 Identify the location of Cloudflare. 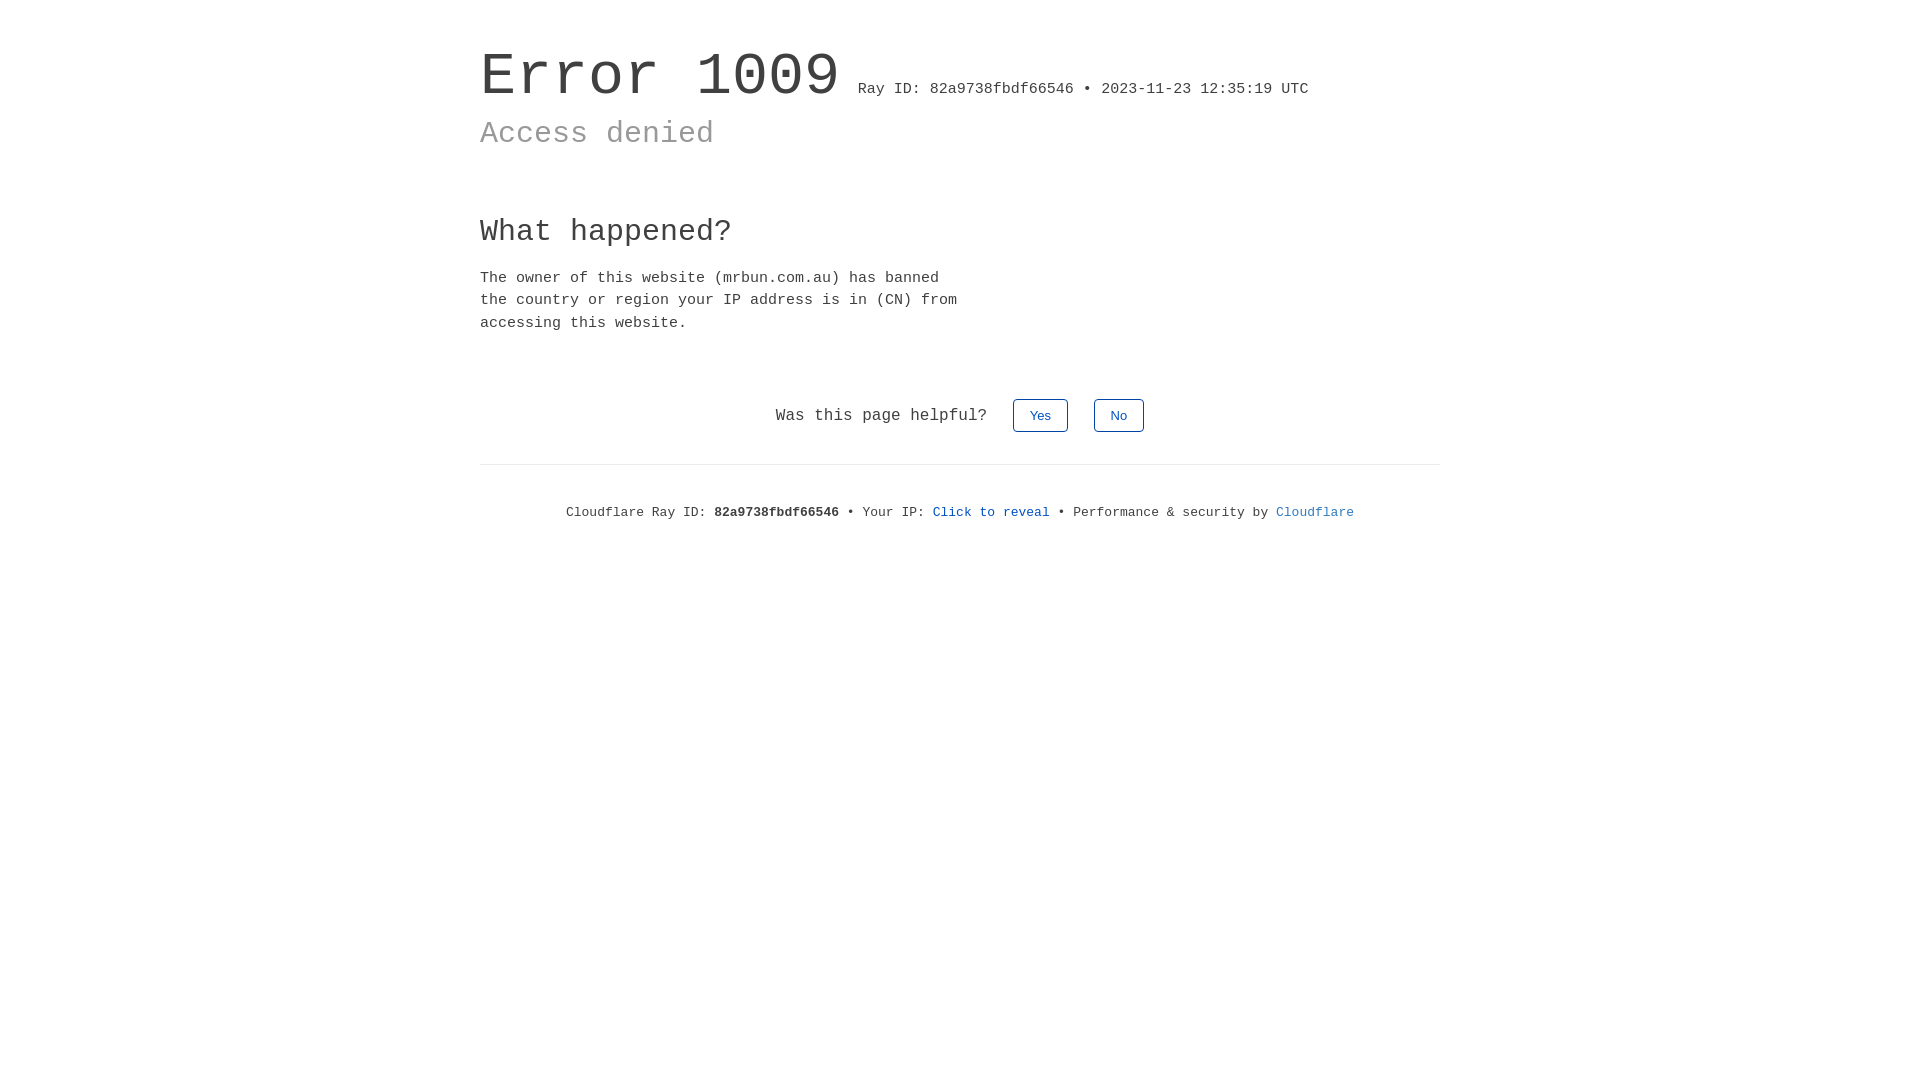
(1315, 512).